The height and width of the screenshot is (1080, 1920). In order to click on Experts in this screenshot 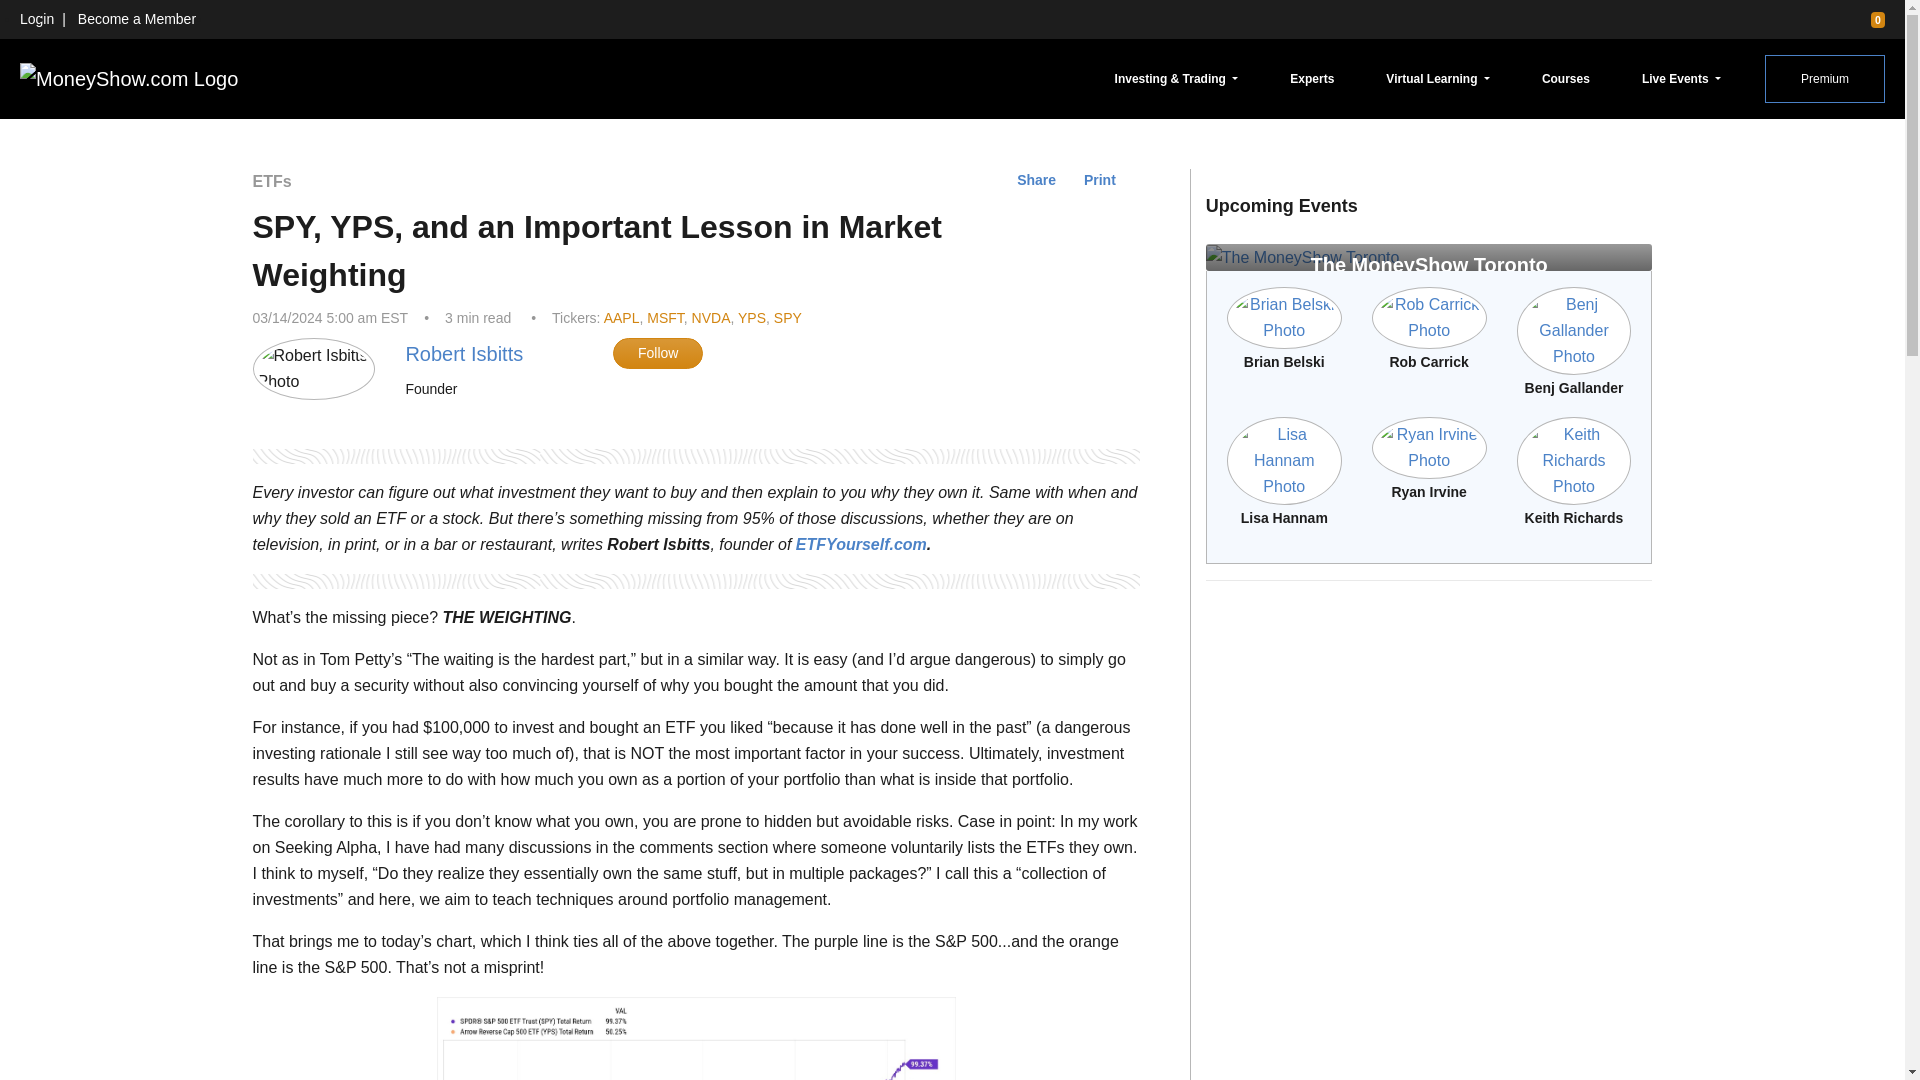, I will do `click(1312, 78)`.